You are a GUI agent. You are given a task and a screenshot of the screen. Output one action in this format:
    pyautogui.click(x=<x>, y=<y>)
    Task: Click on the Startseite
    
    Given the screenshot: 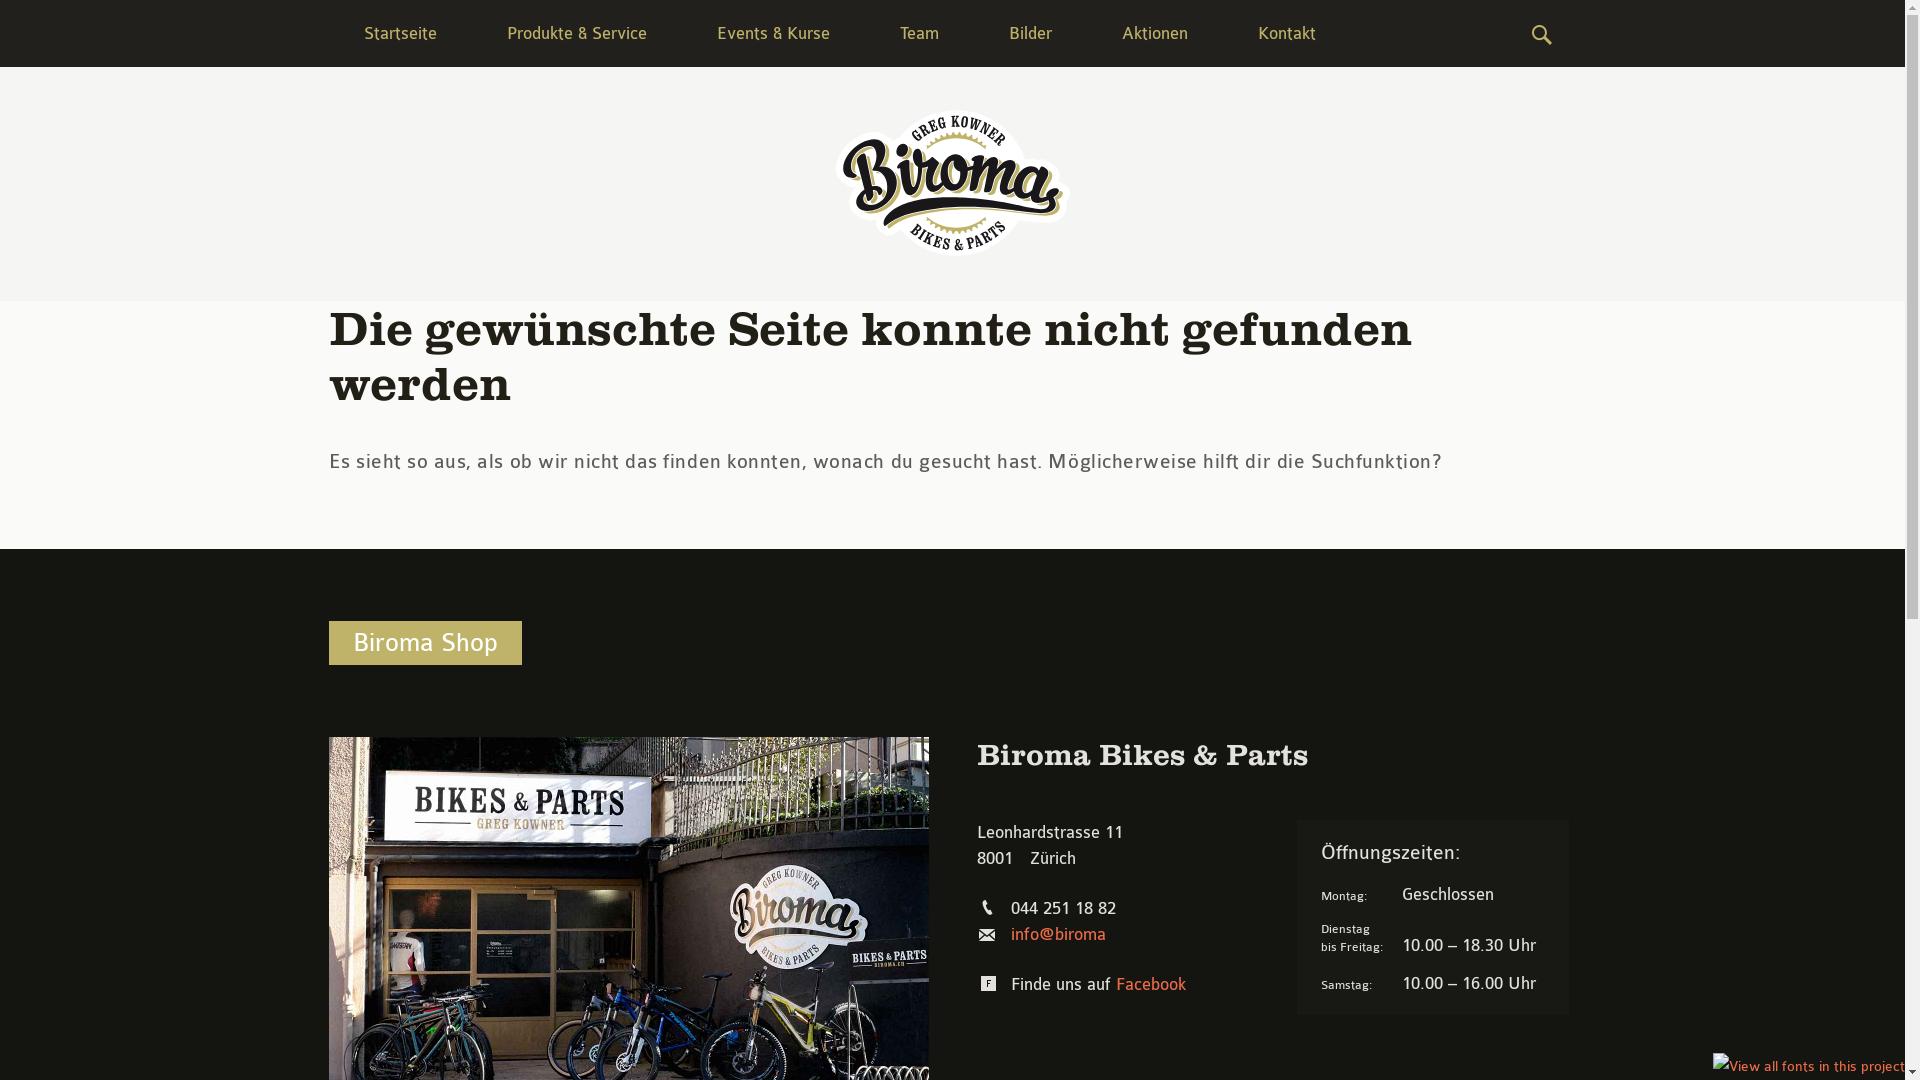 What is the action you would take?
    pyautogui.click(x=400, y=34)
    